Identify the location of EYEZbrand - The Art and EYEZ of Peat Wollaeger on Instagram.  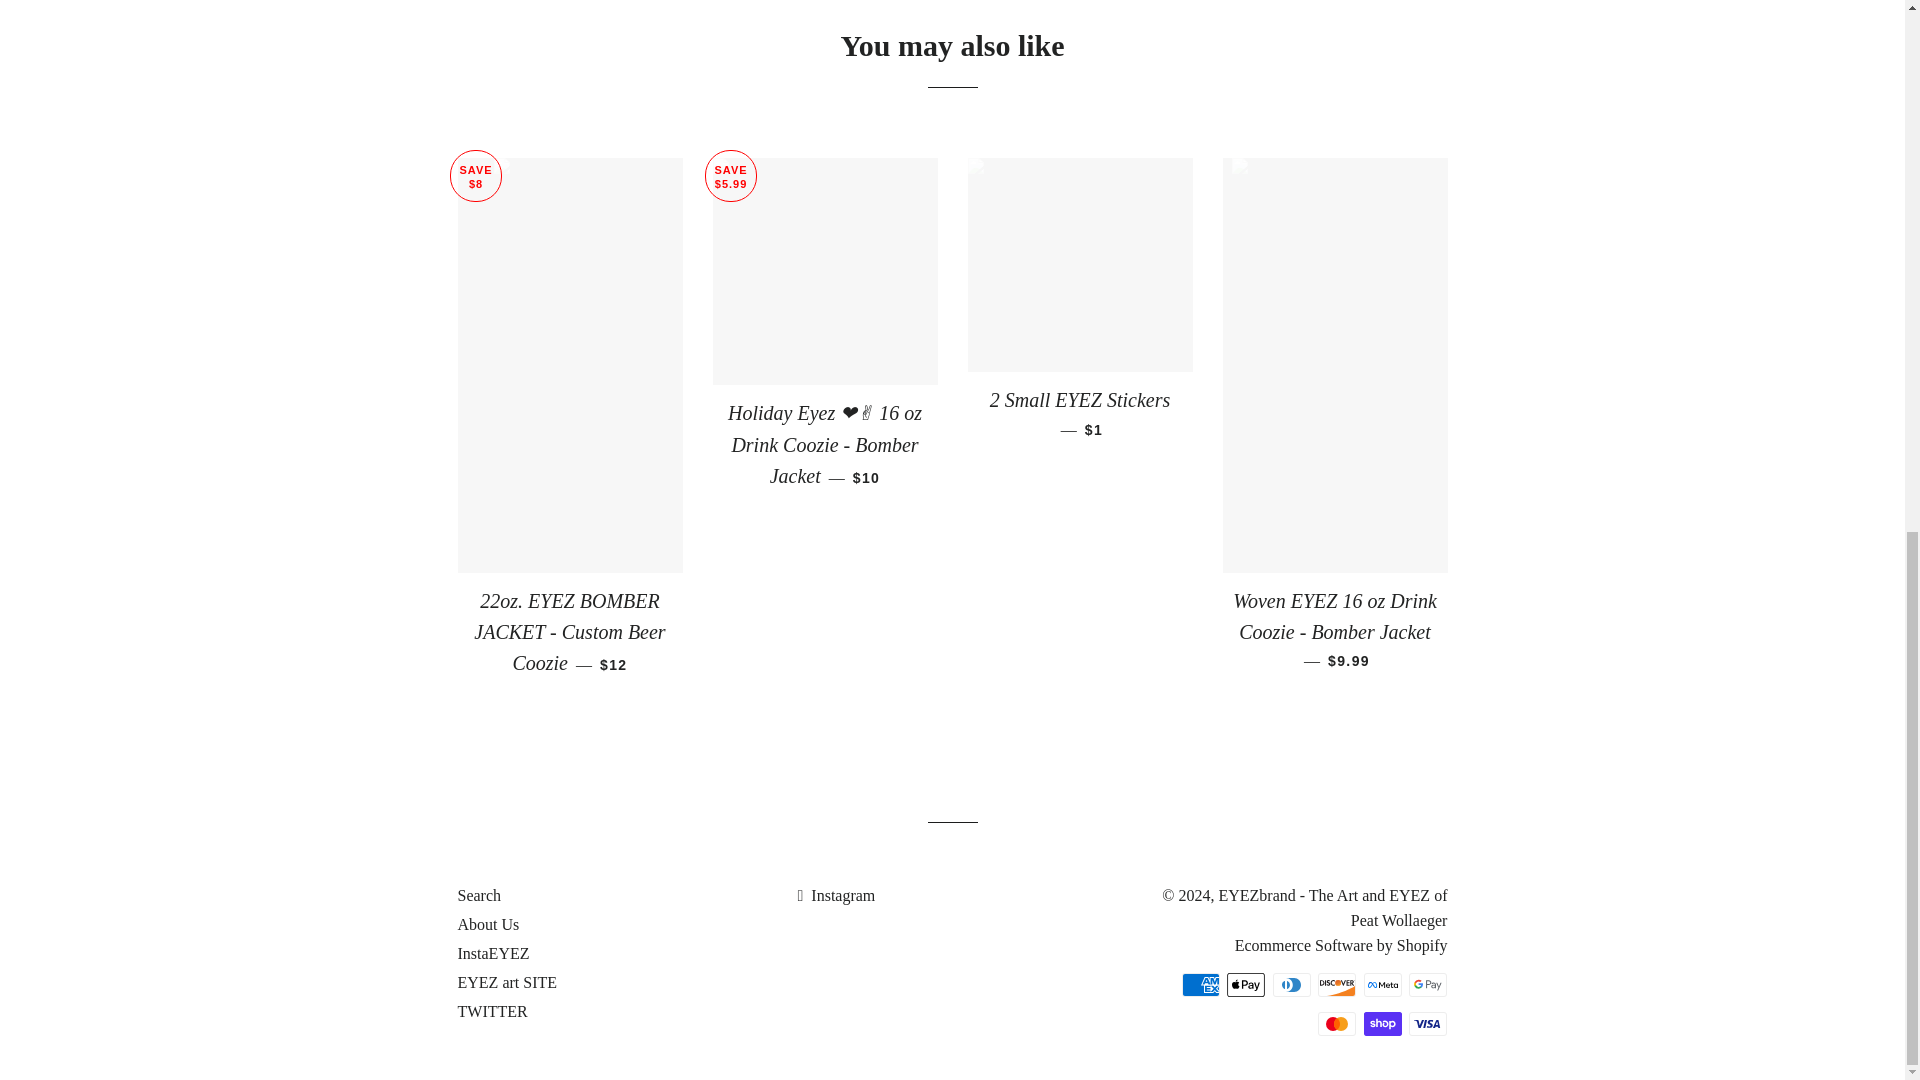
(836, 894).